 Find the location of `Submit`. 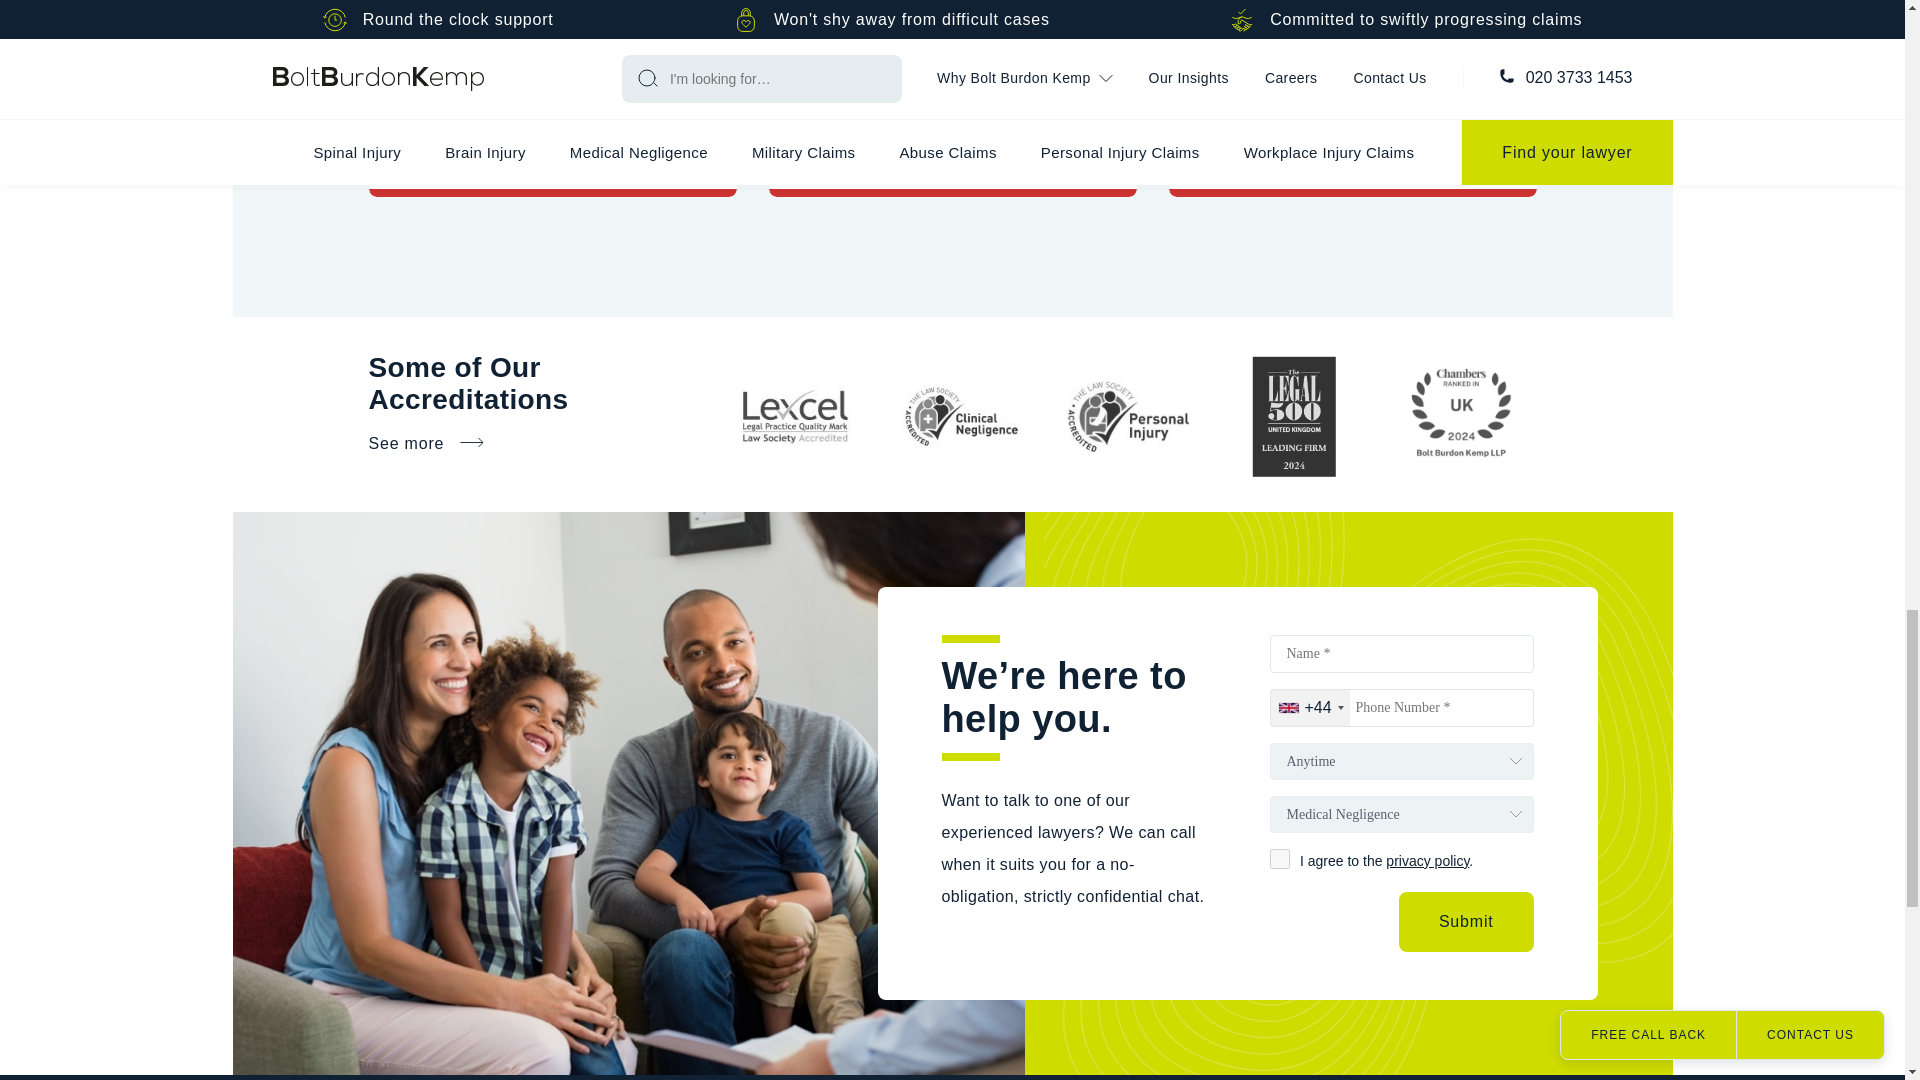

Submit is located at coordinates (1466, 922).